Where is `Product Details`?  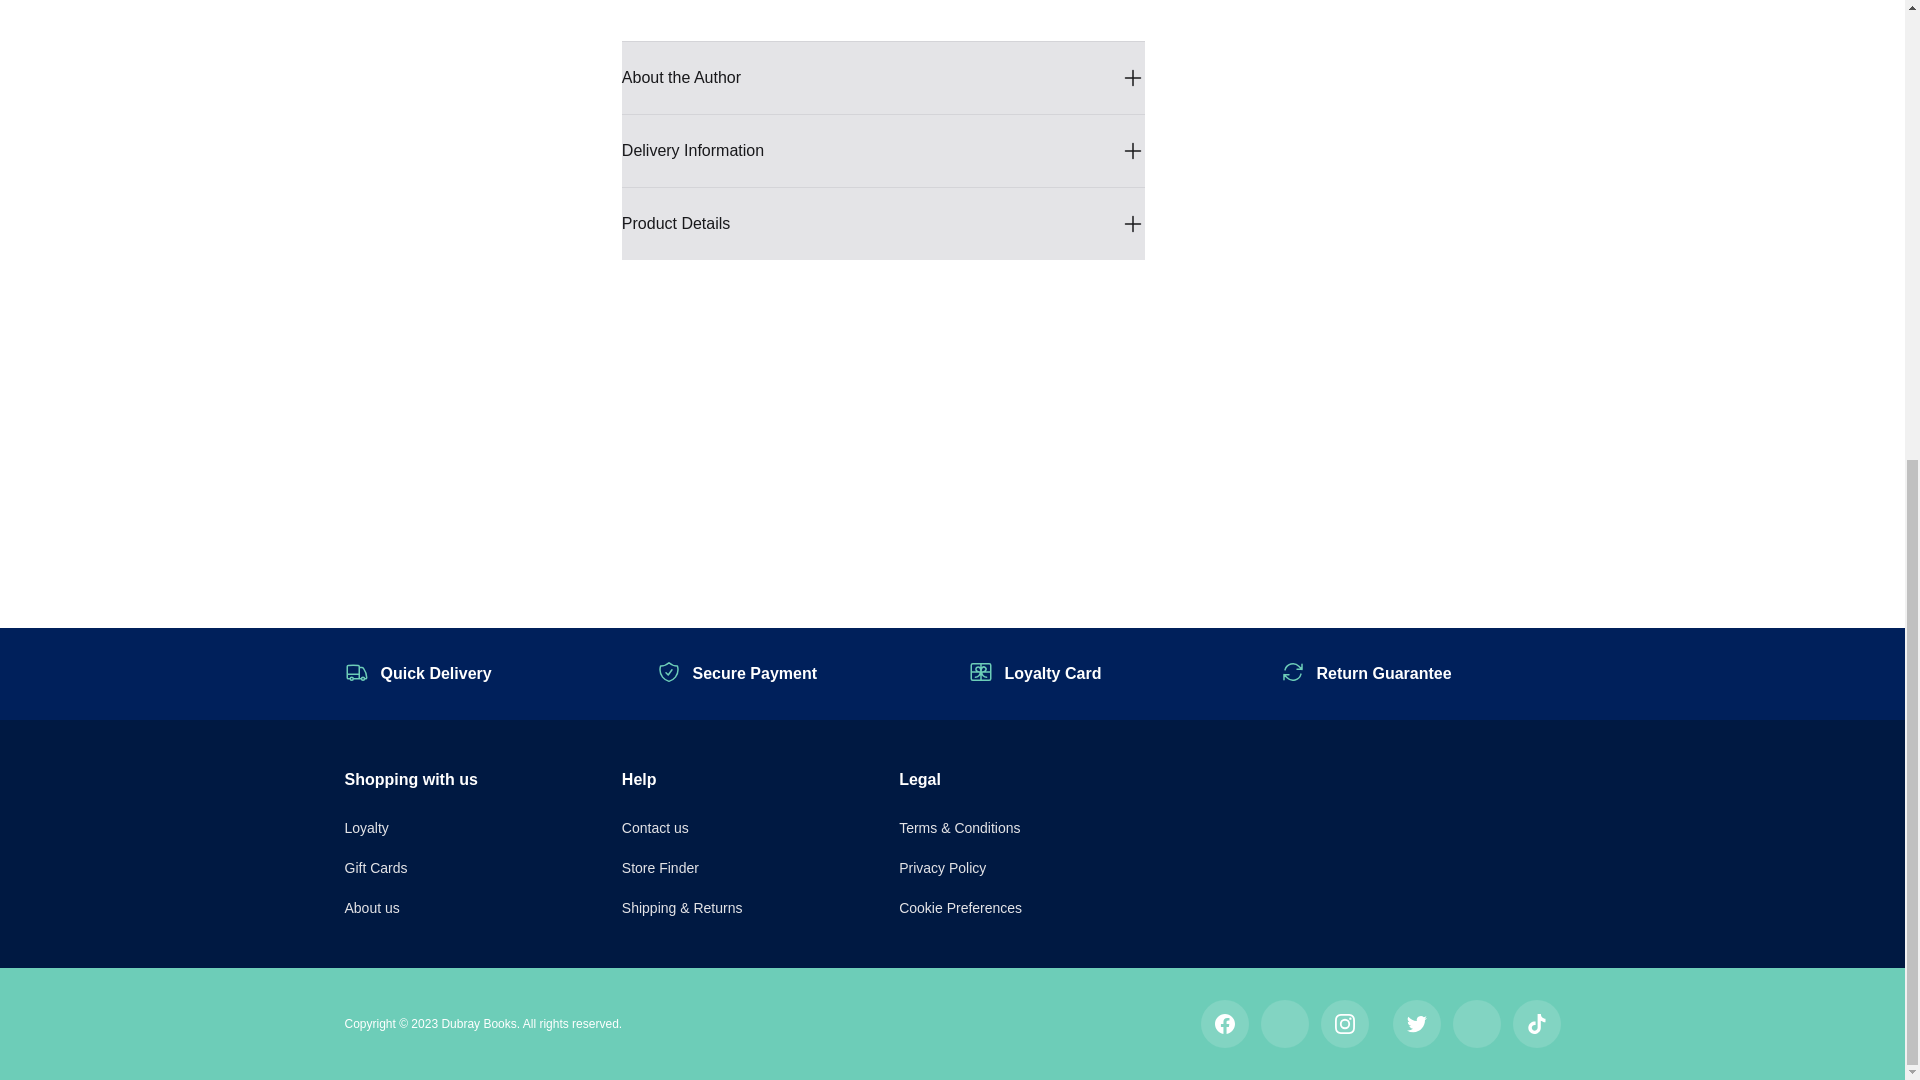
Product Details is located at coordinates (883, 224).